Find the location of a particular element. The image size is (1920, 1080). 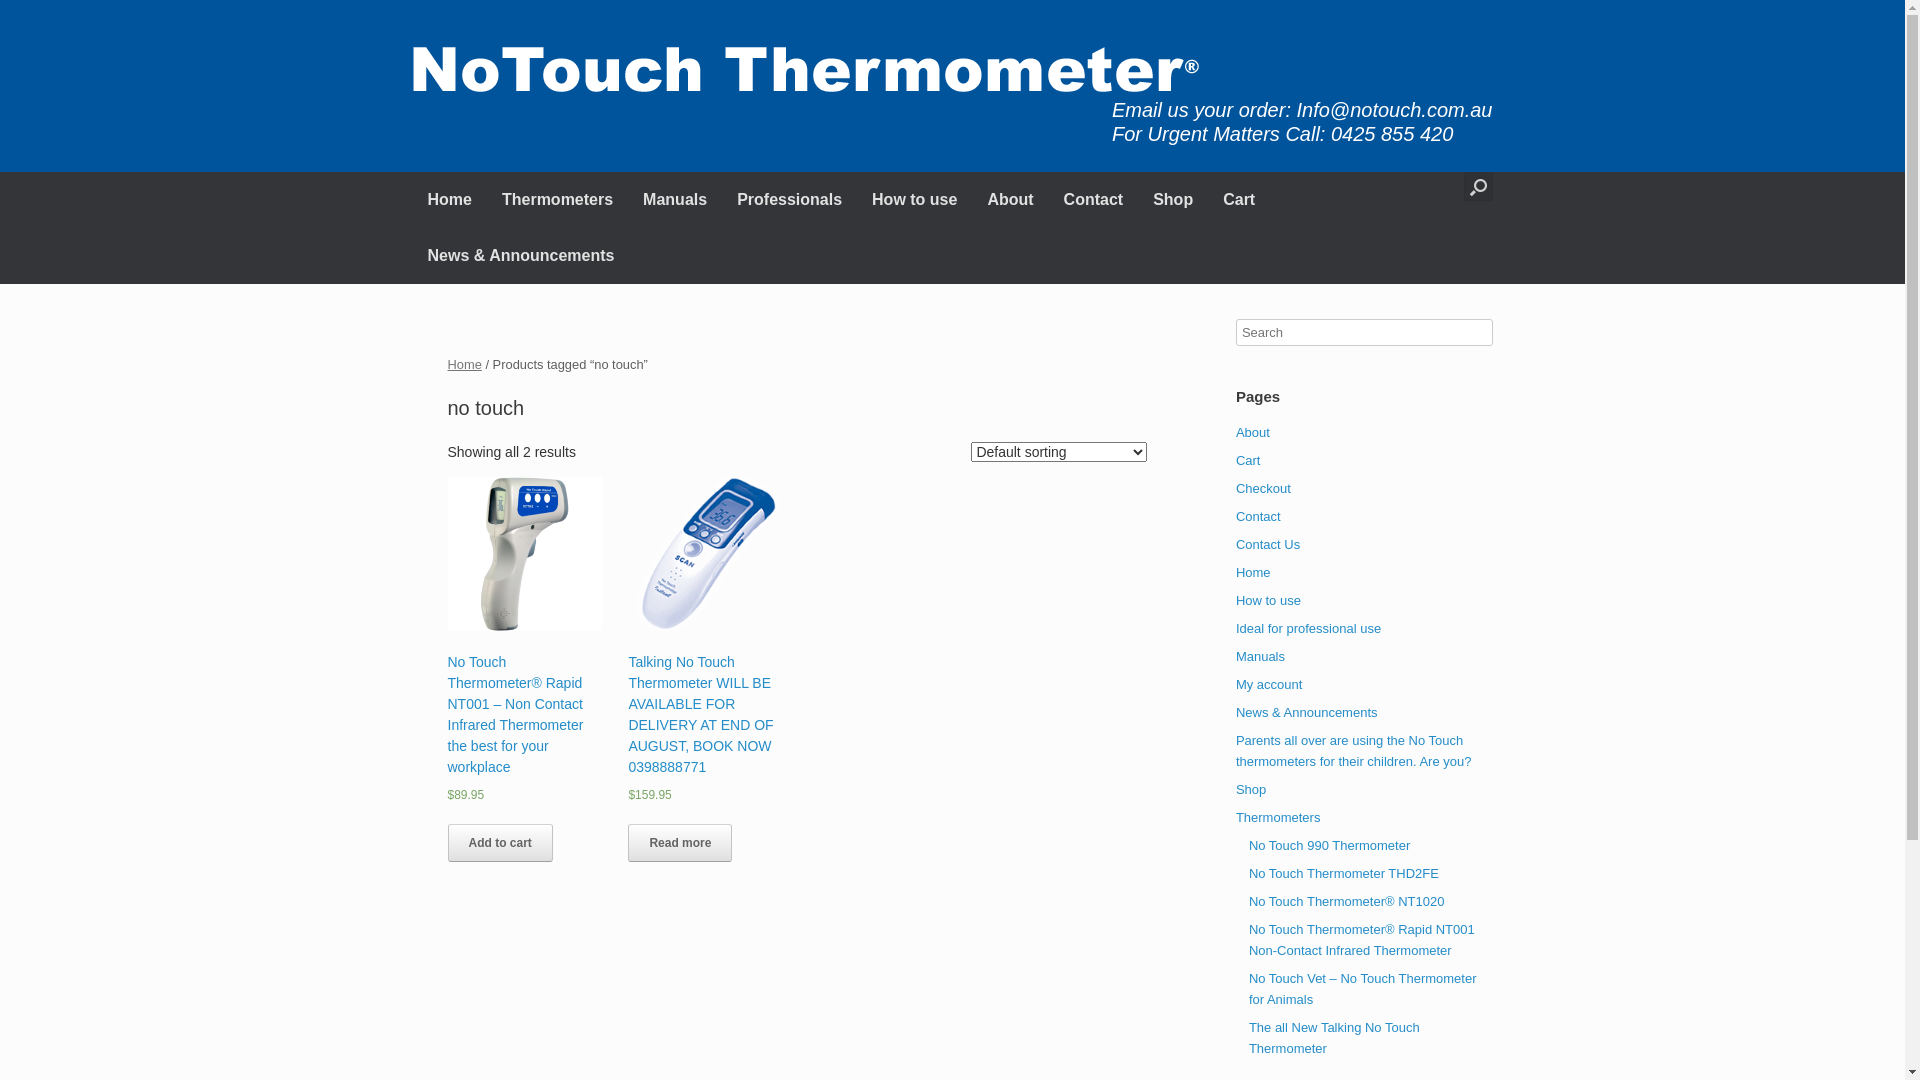

The all New Talking No Touch Thermometer is located at coordinates (1334, 1038).